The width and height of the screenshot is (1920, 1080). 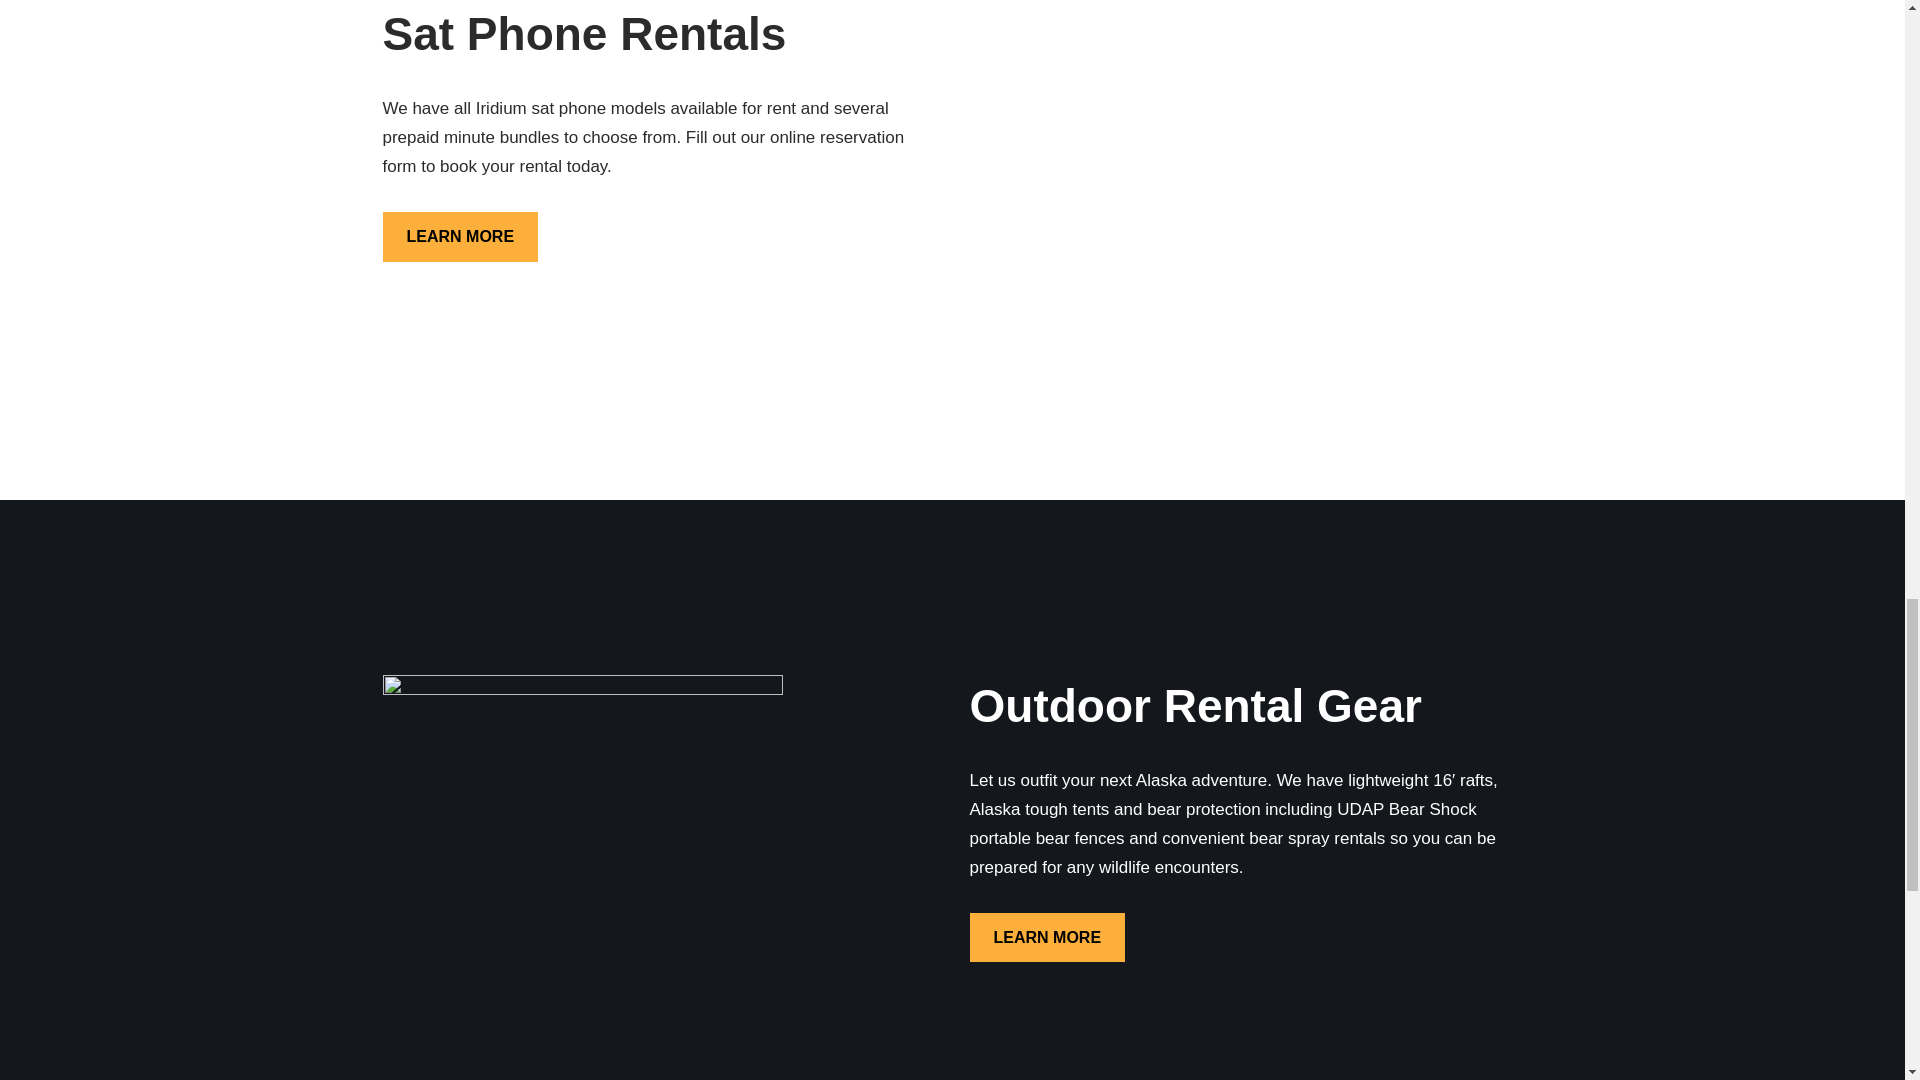 What do you see at coordinates (1047, 938) in the screenshot?
I see `LEARN MORE` at bounding box center [1047, 938].